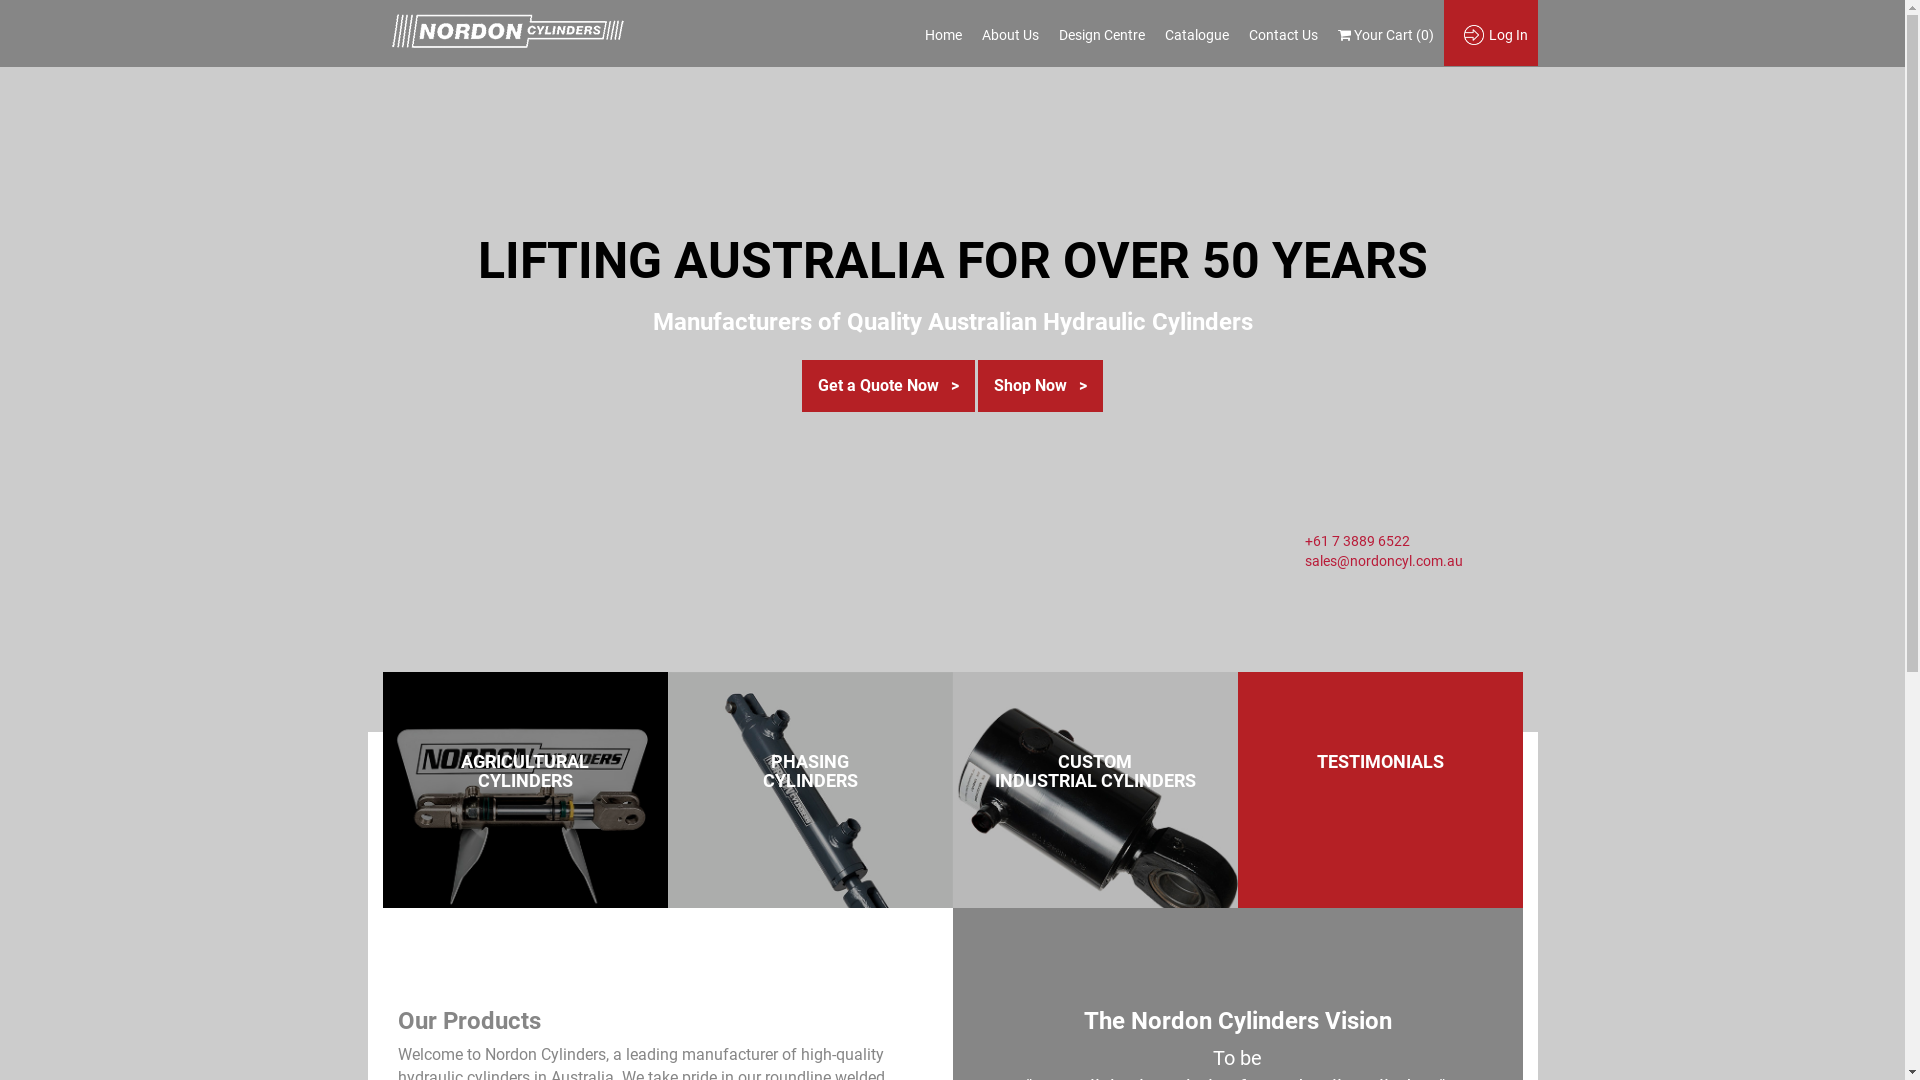 This screenshot has width=1920, height=1080. I want to click on About Us, so click(1010, 35).